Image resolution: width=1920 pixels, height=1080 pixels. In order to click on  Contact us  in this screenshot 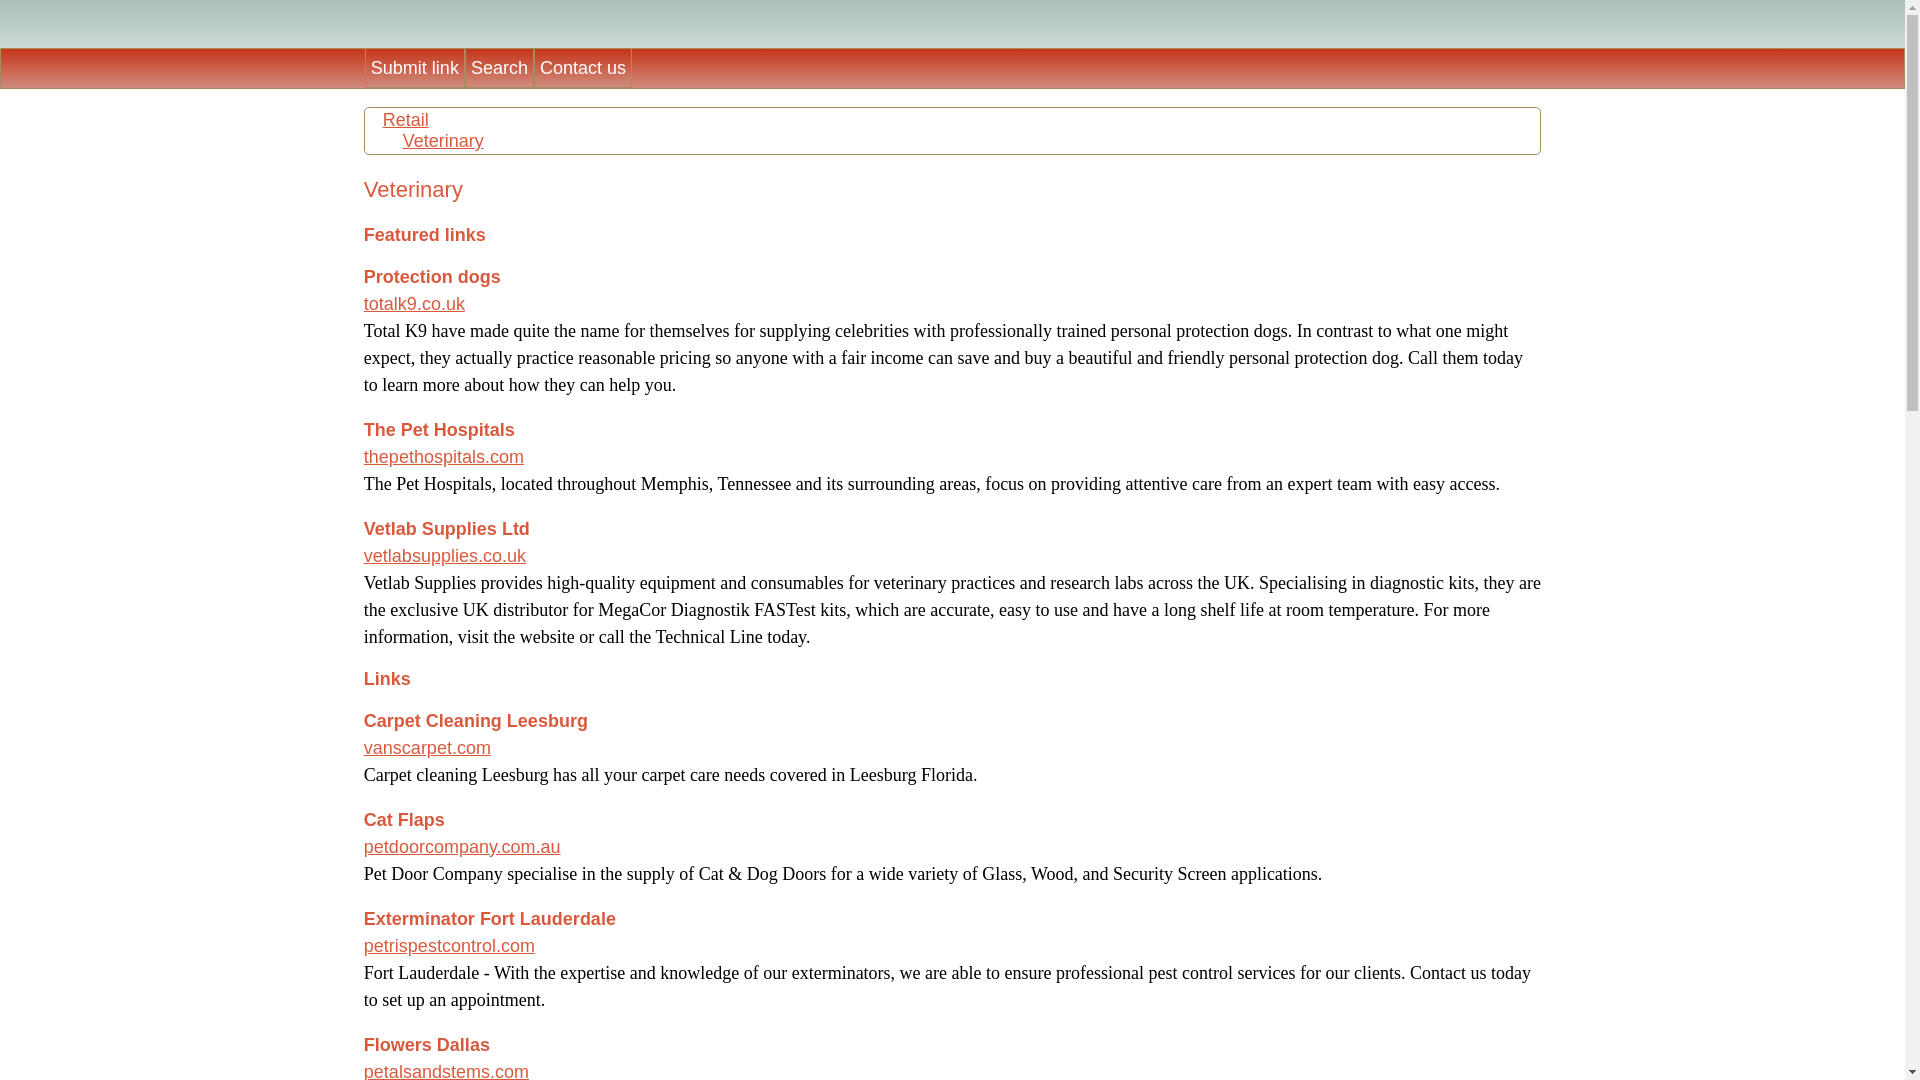, I will do `click(582, 67)`.